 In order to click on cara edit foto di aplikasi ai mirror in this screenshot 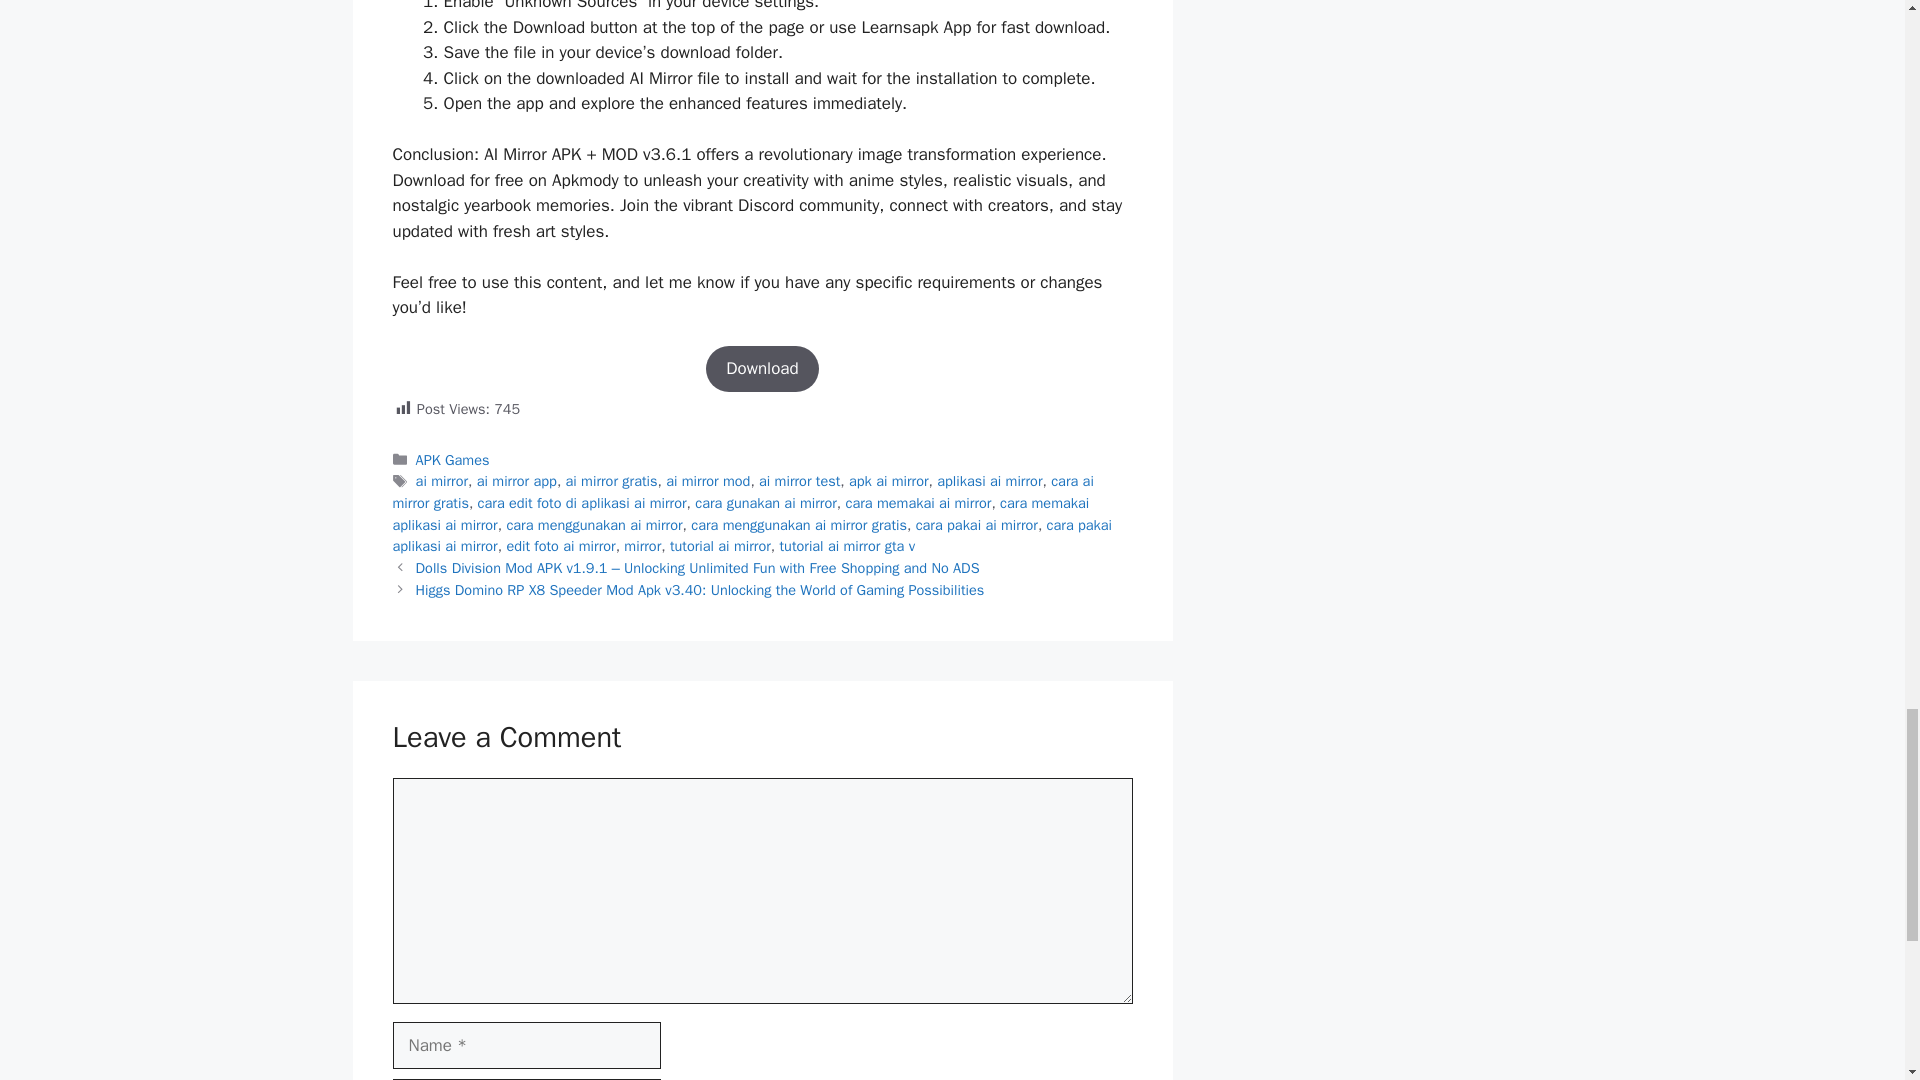, I will do `click(582, 502)`.